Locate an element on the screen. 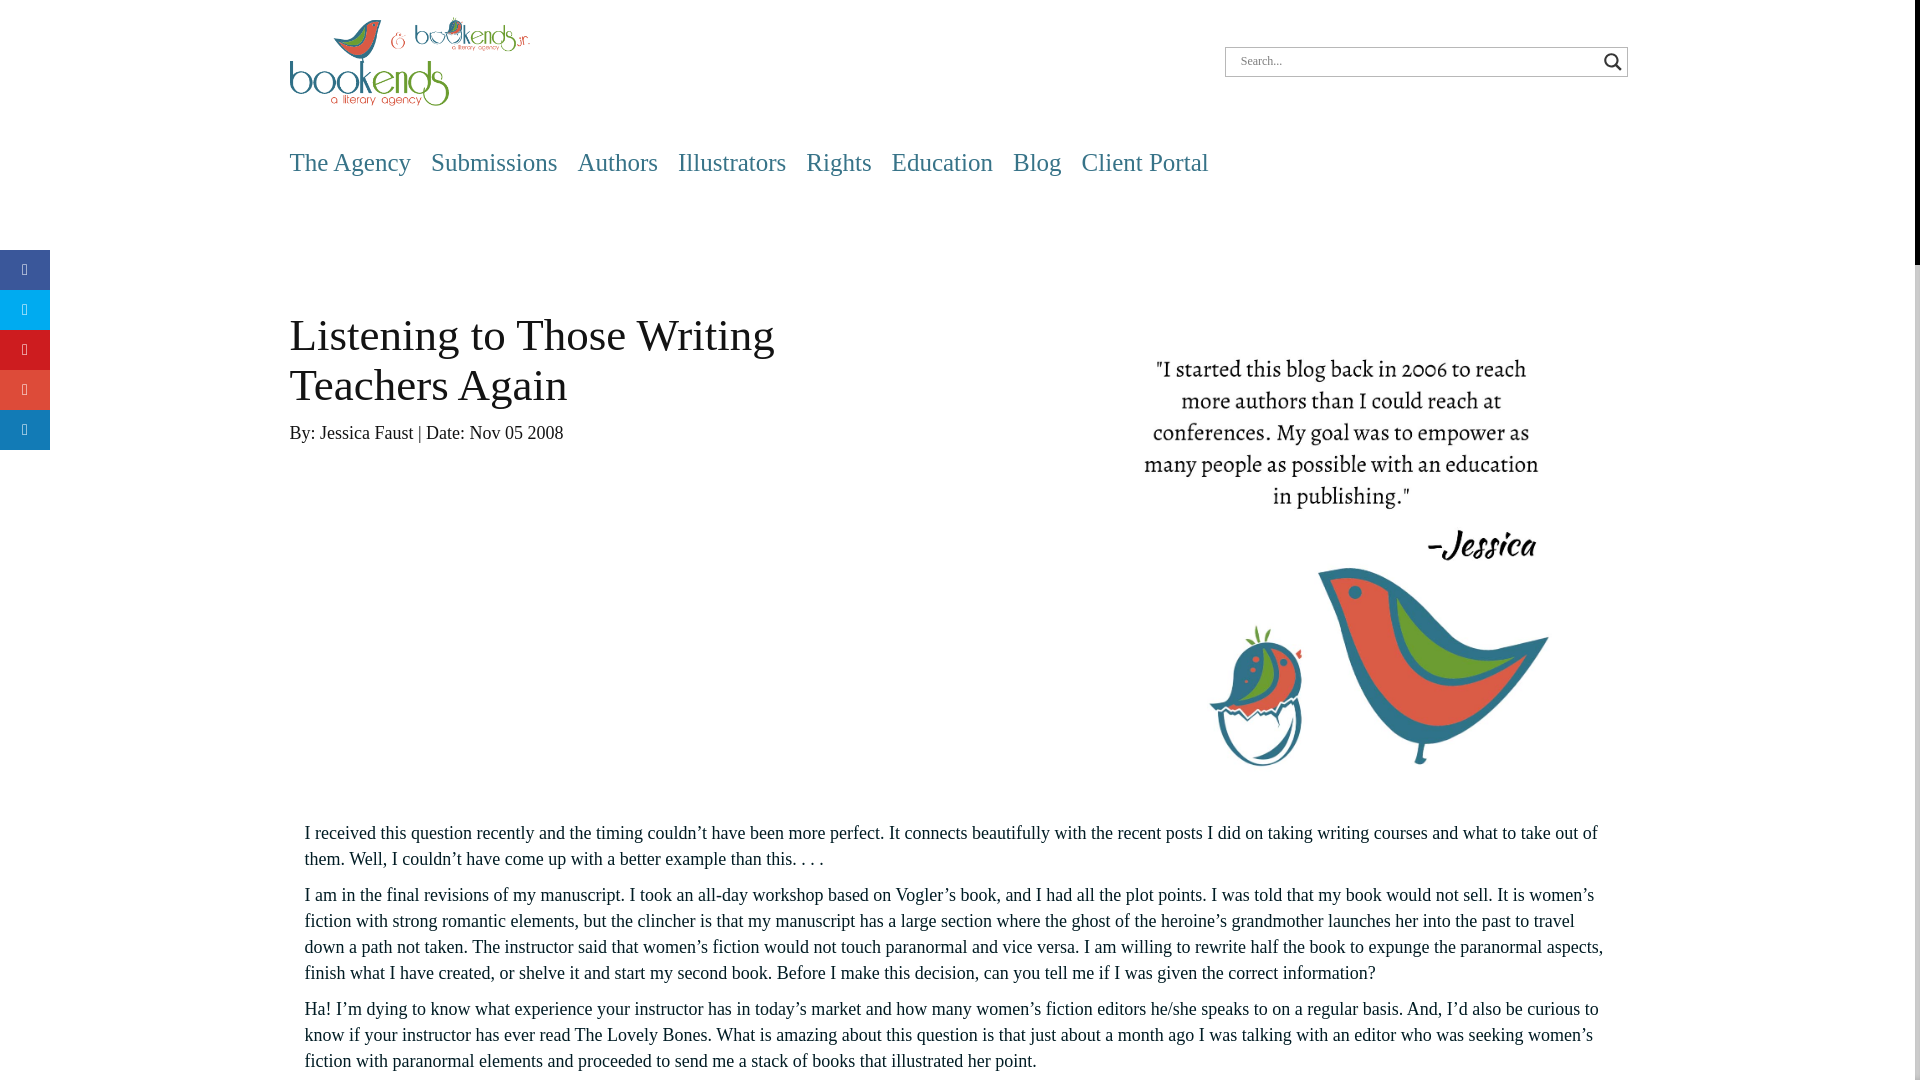  Rights is located at coordinates (838, 162).